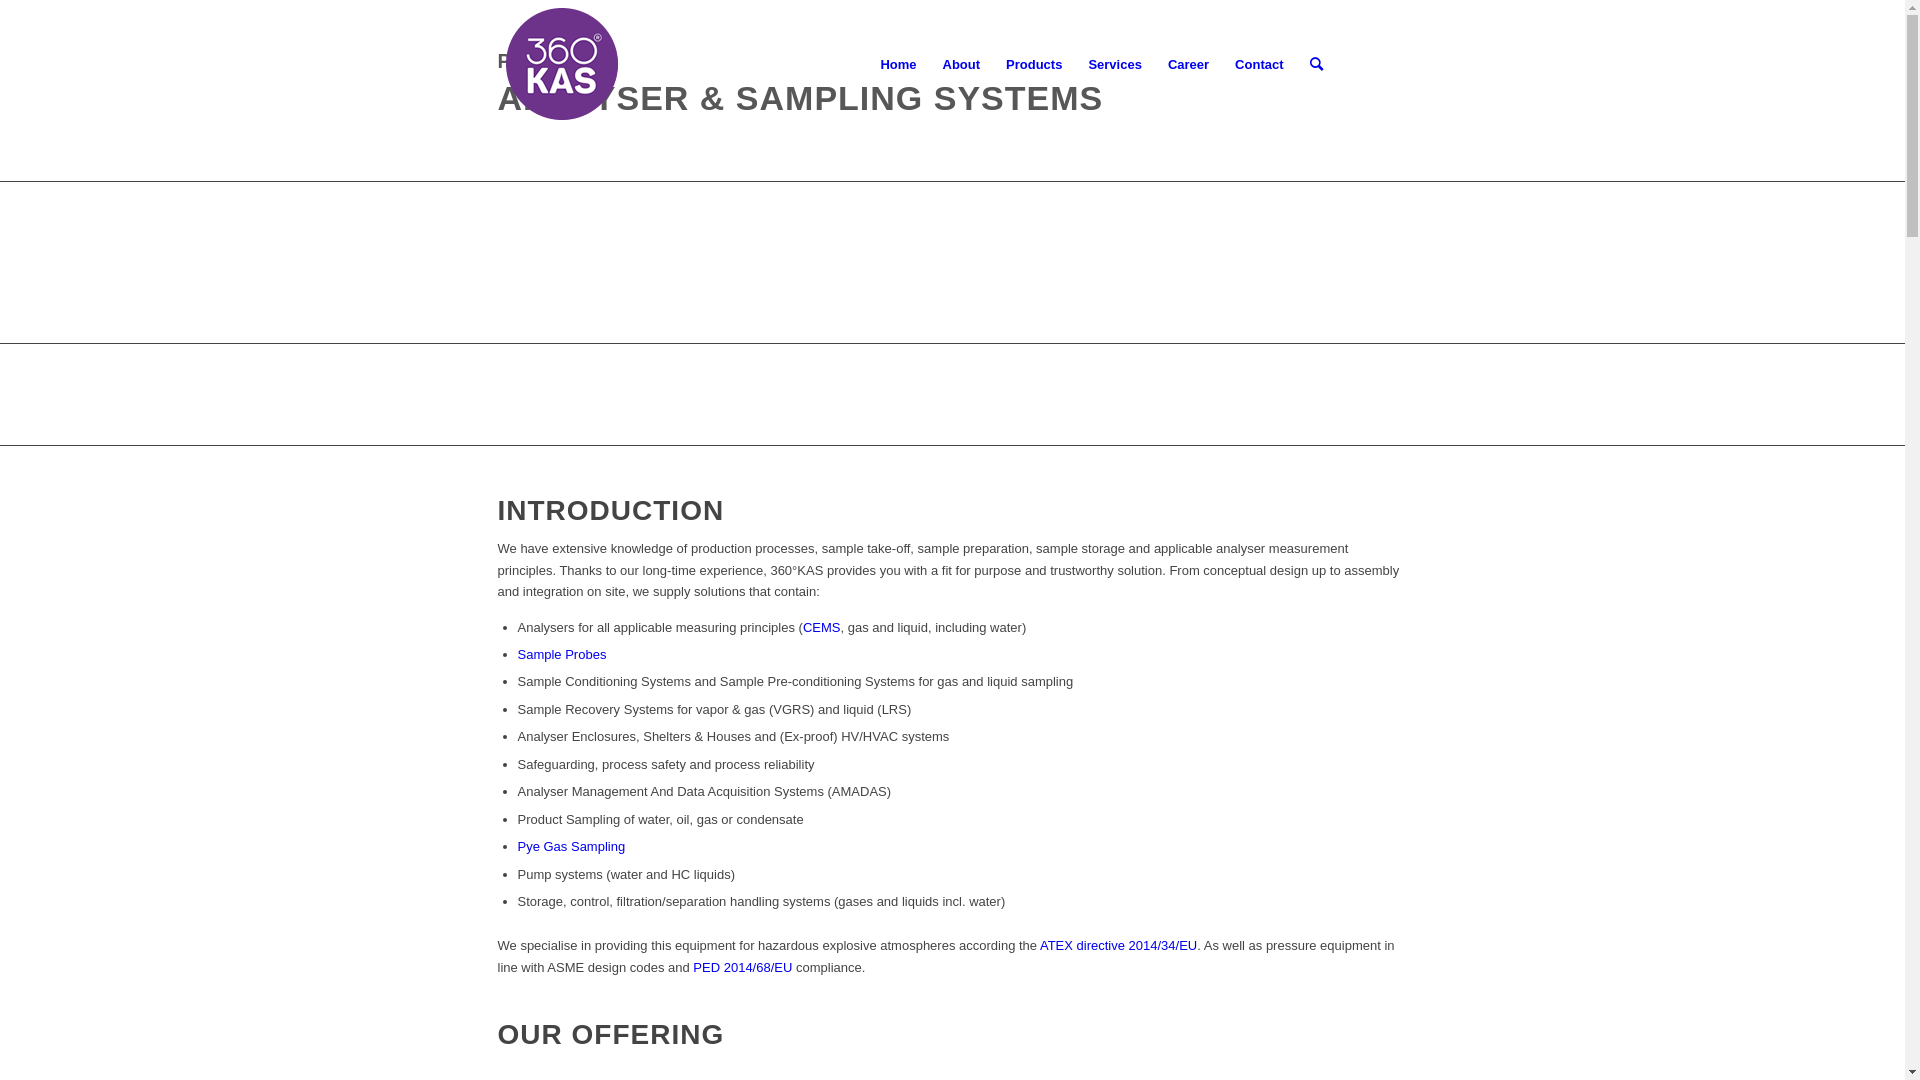 This screenshot has height=1080, width=1920. What do you see at coordinates (562, 654) in the screenshot?
I see `Sample Probes` at bounding box center [562, 654].